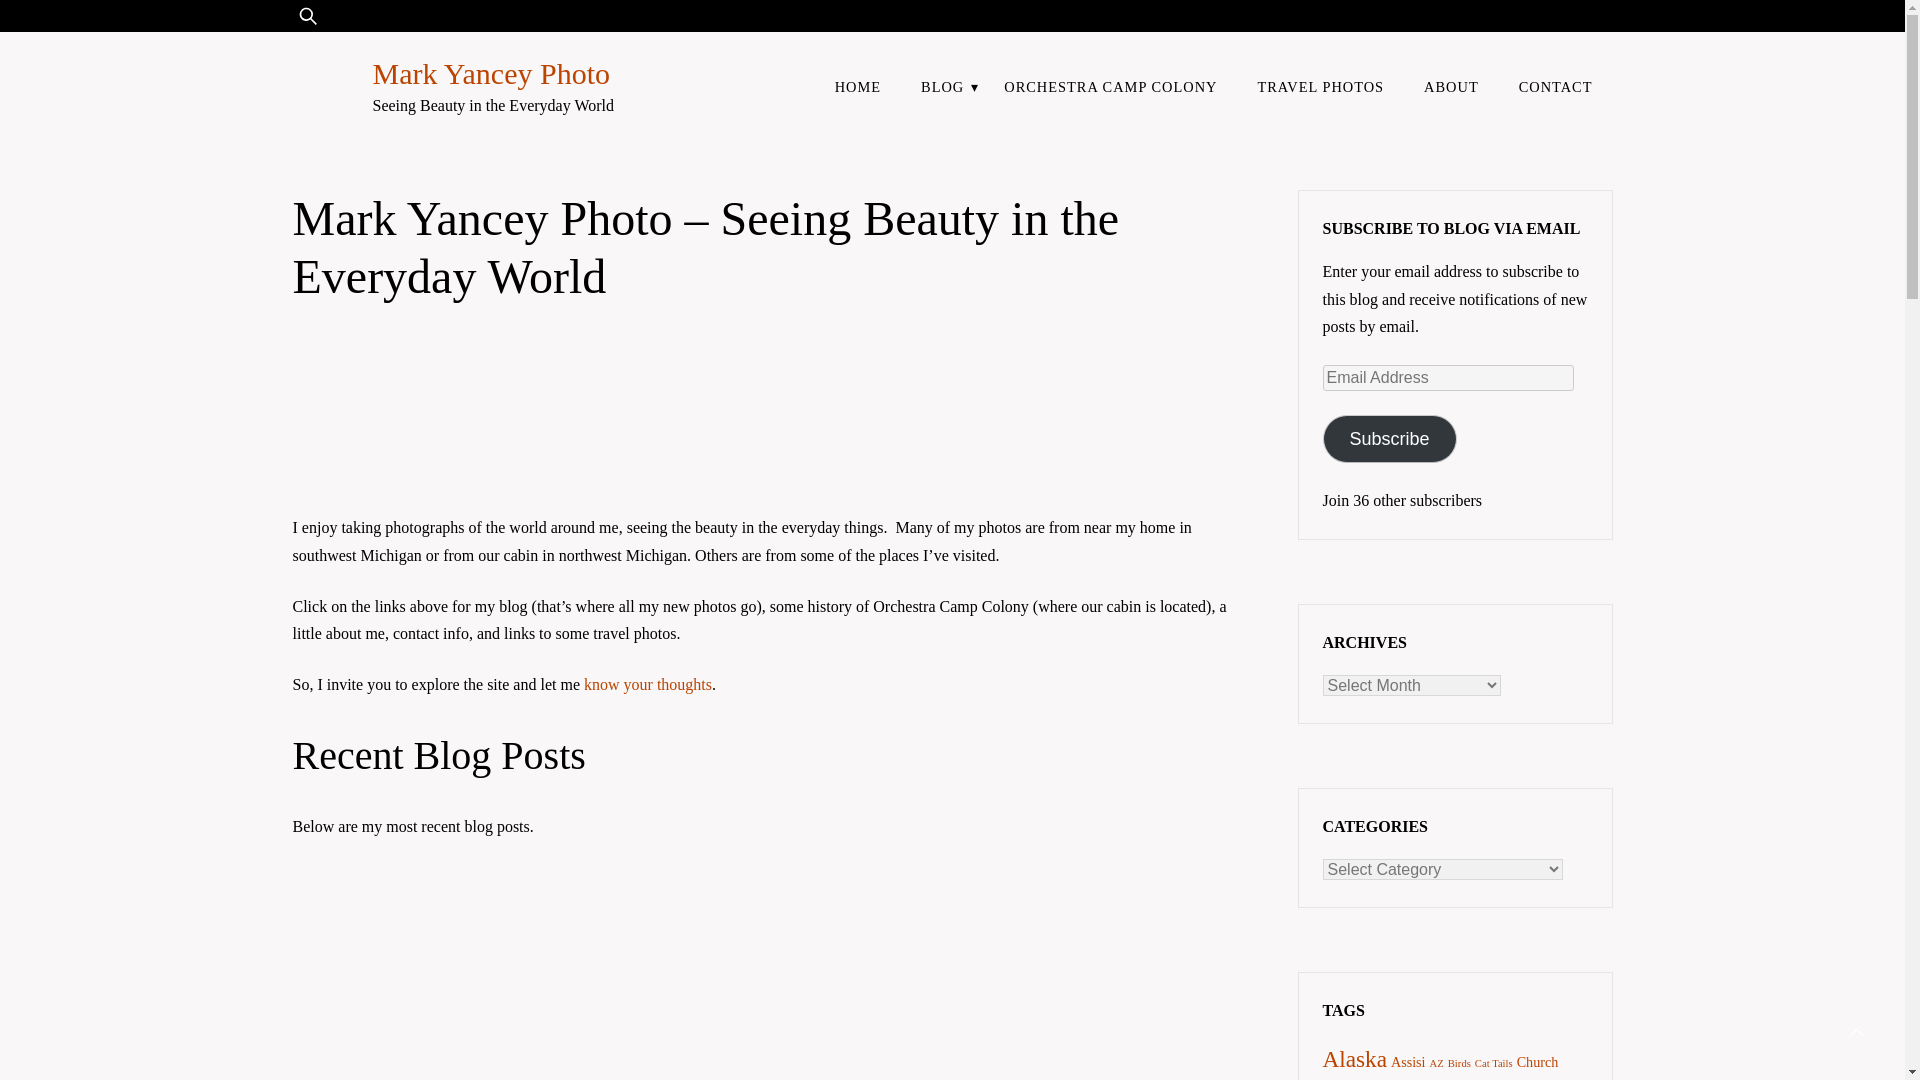 The image size is (1920, 1080). What do you see at coordinates (1556, 86) in the screenshot?
I see `CONTACT` at bounding box center [1556, 86].